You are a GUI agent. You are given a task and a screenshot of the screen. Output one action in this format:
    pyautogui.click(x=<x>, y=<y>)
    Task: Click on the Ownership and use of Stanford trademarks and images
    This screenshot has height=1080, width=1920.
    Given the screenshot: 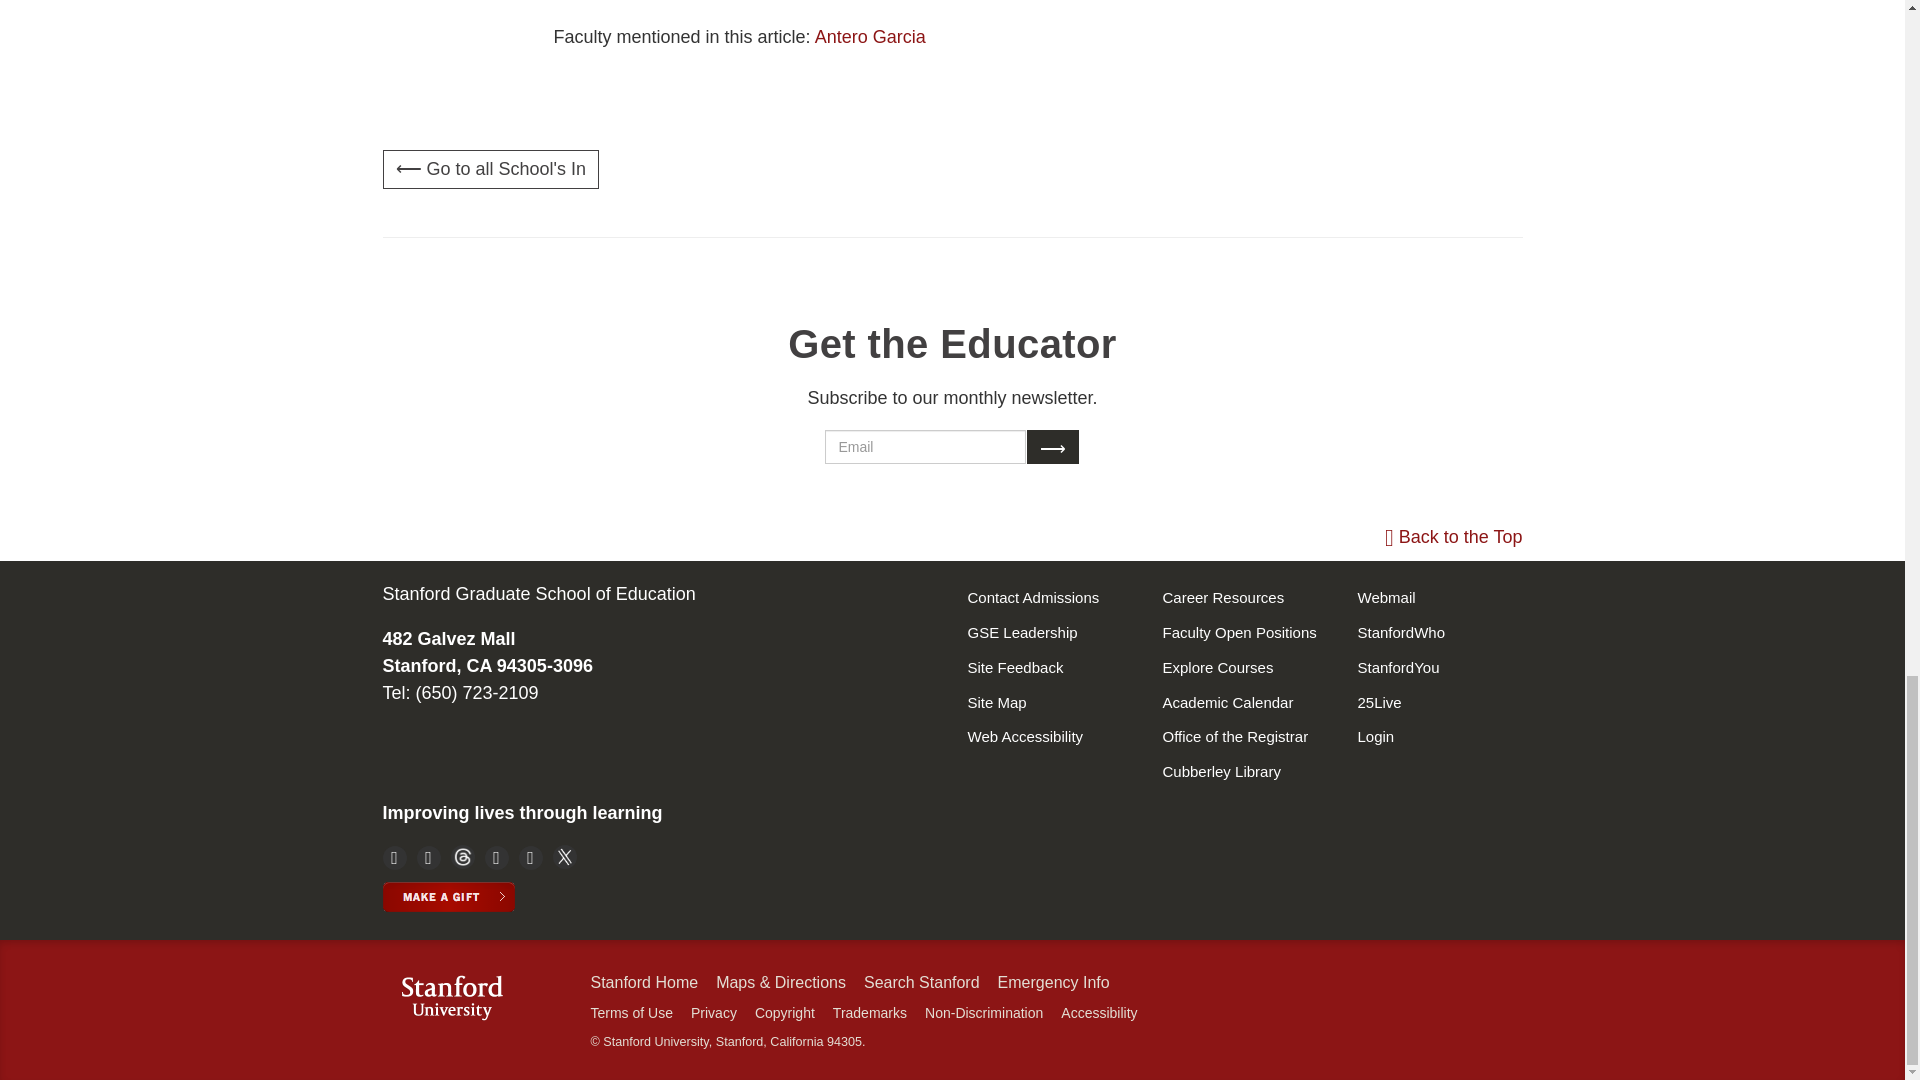 What is the action you would take?
    pyautogui.click(x=870, y=1012)
    